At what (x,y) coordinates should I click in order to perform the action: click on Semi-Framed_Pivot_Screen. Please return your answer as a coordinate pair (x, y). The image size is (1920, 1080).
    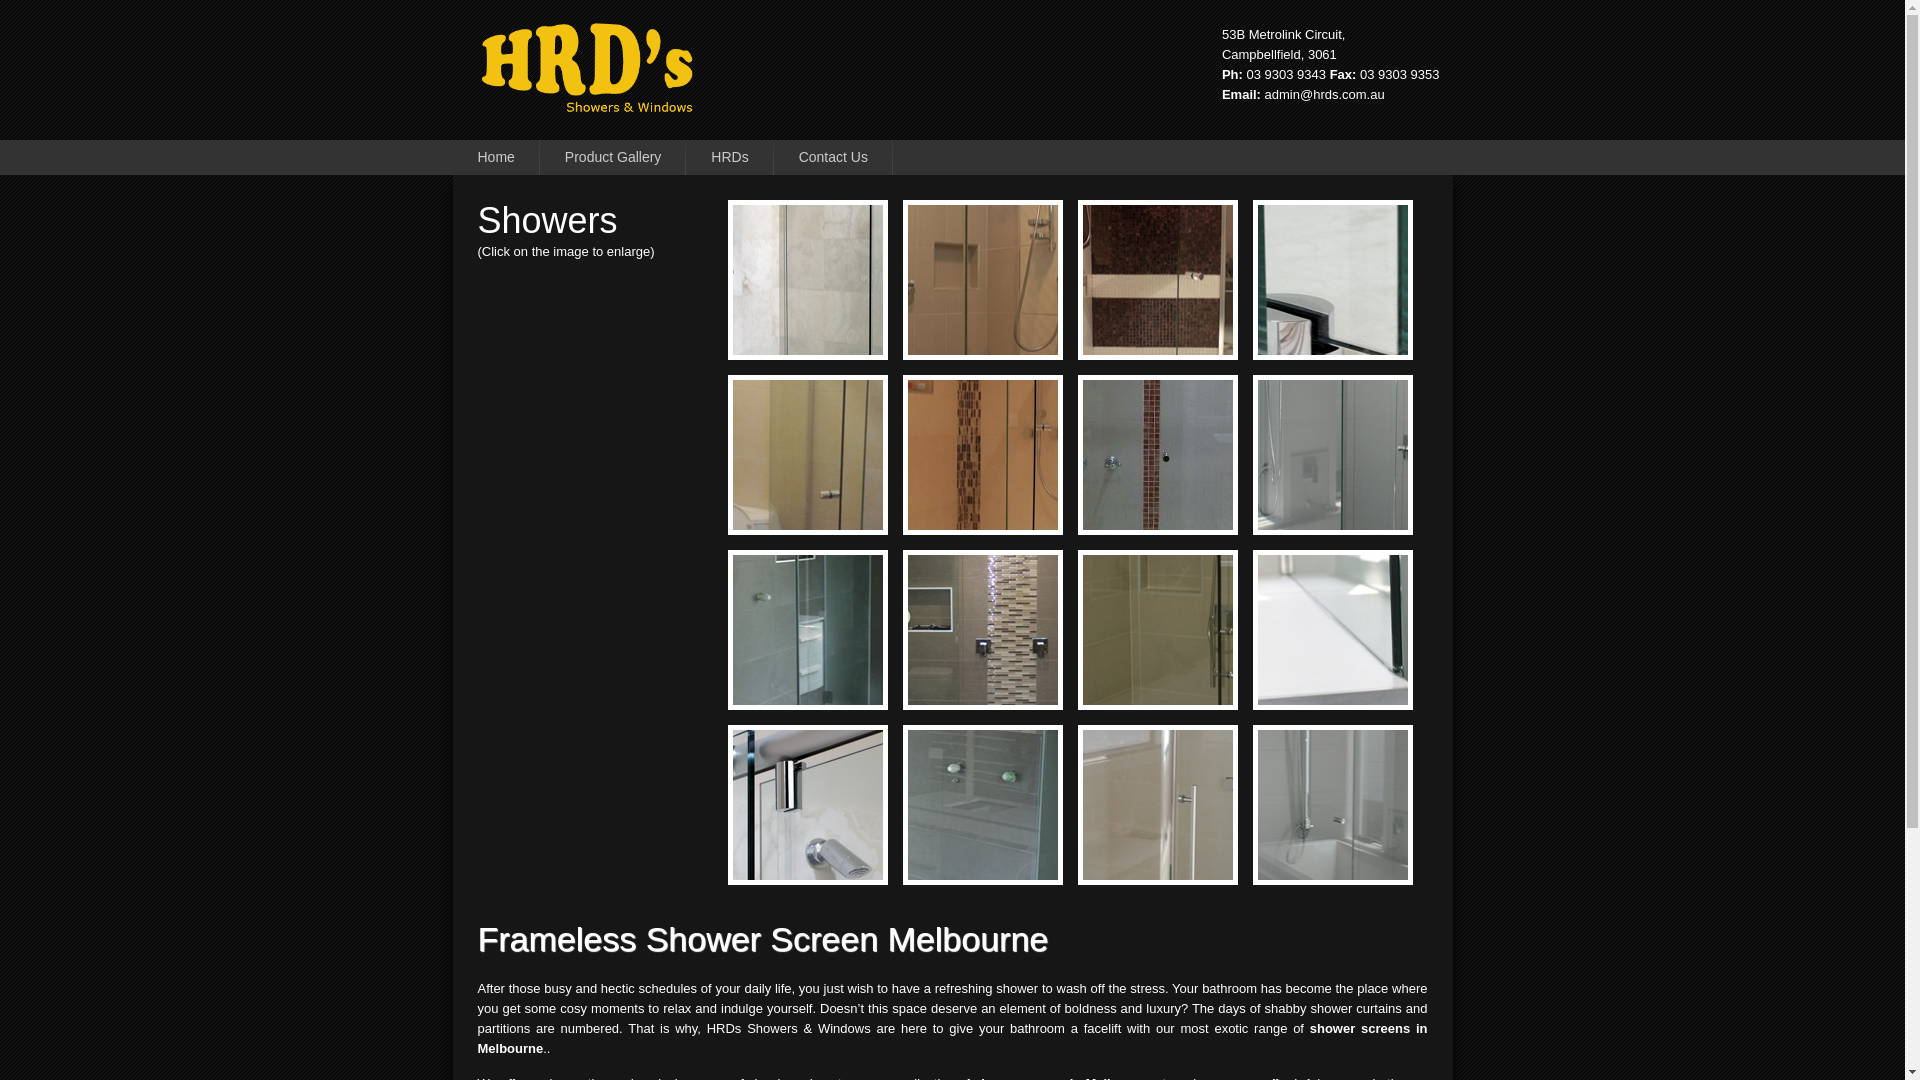
    Looking at the image, I should click on (1182, 855).